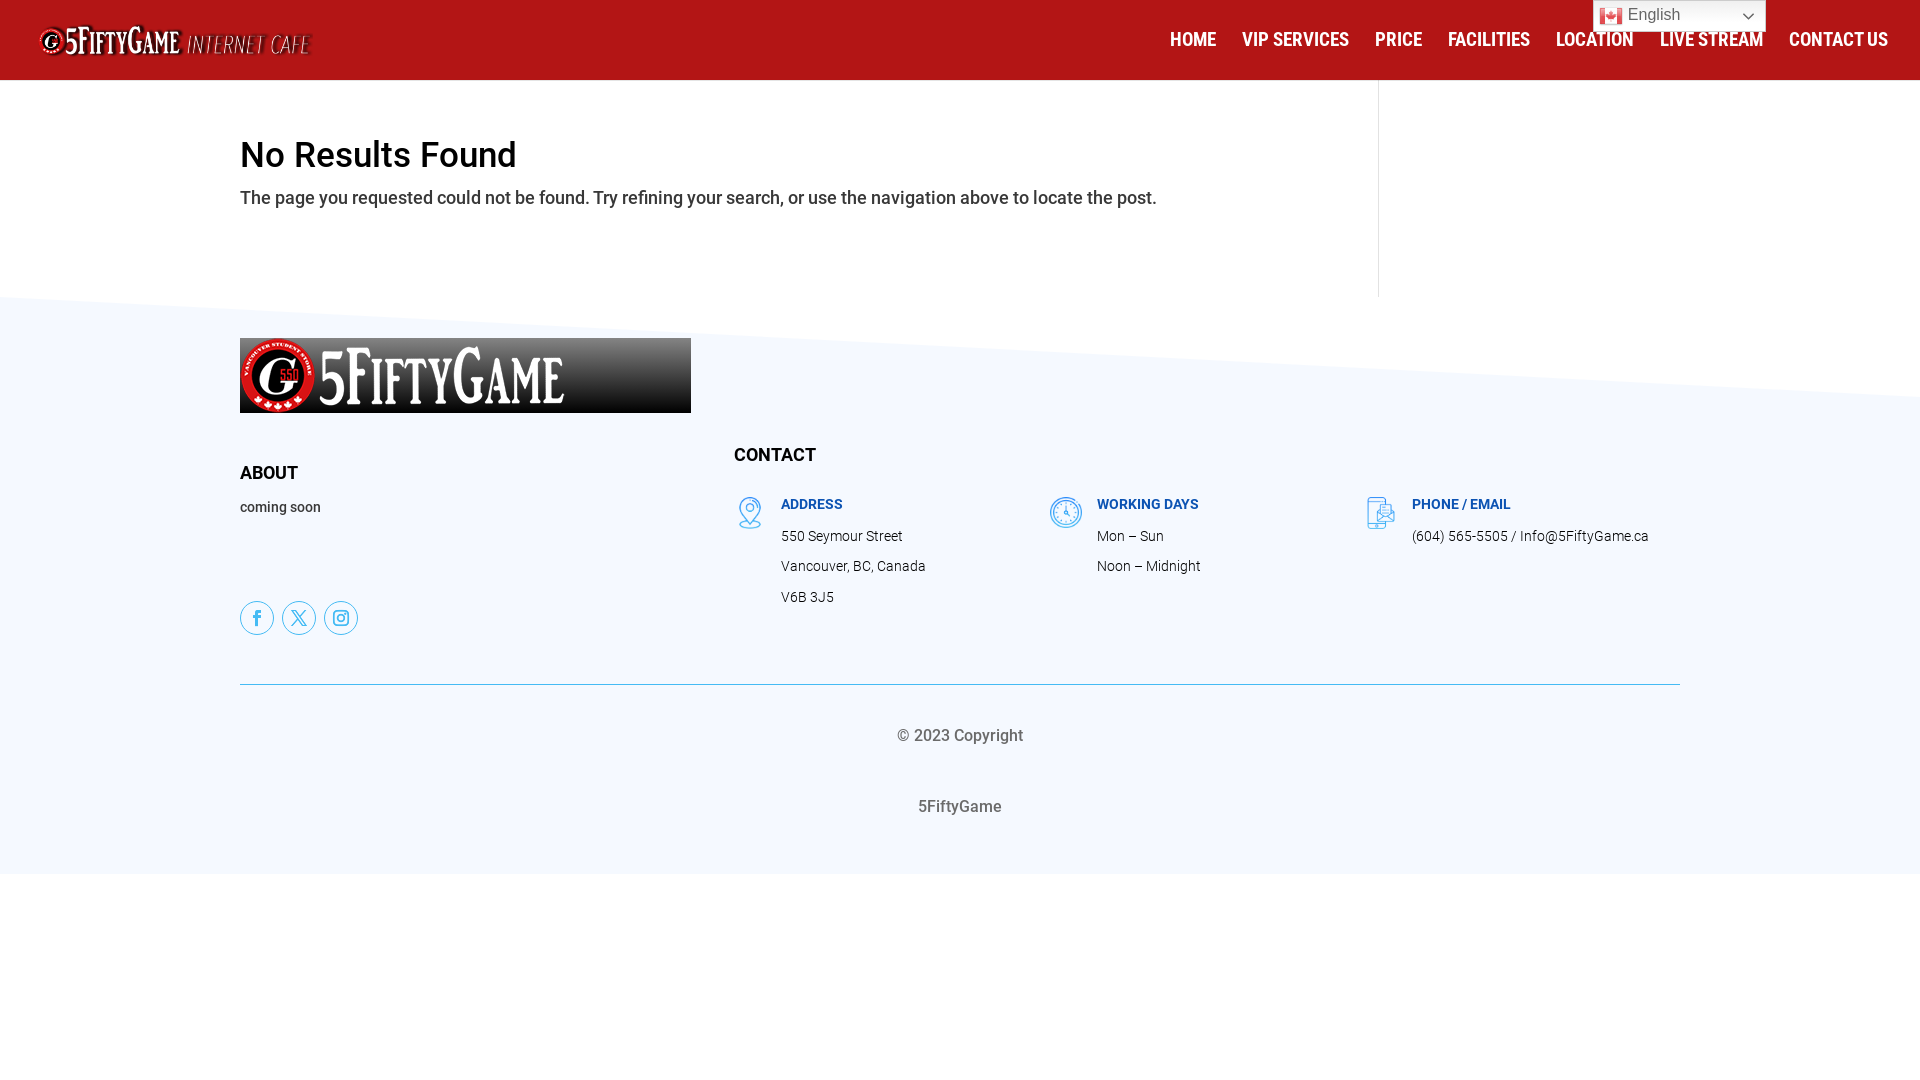 Image resolution: width=1920 pixels, height=1080 pixels. I want to click on PRICE, so click(1398, 56).